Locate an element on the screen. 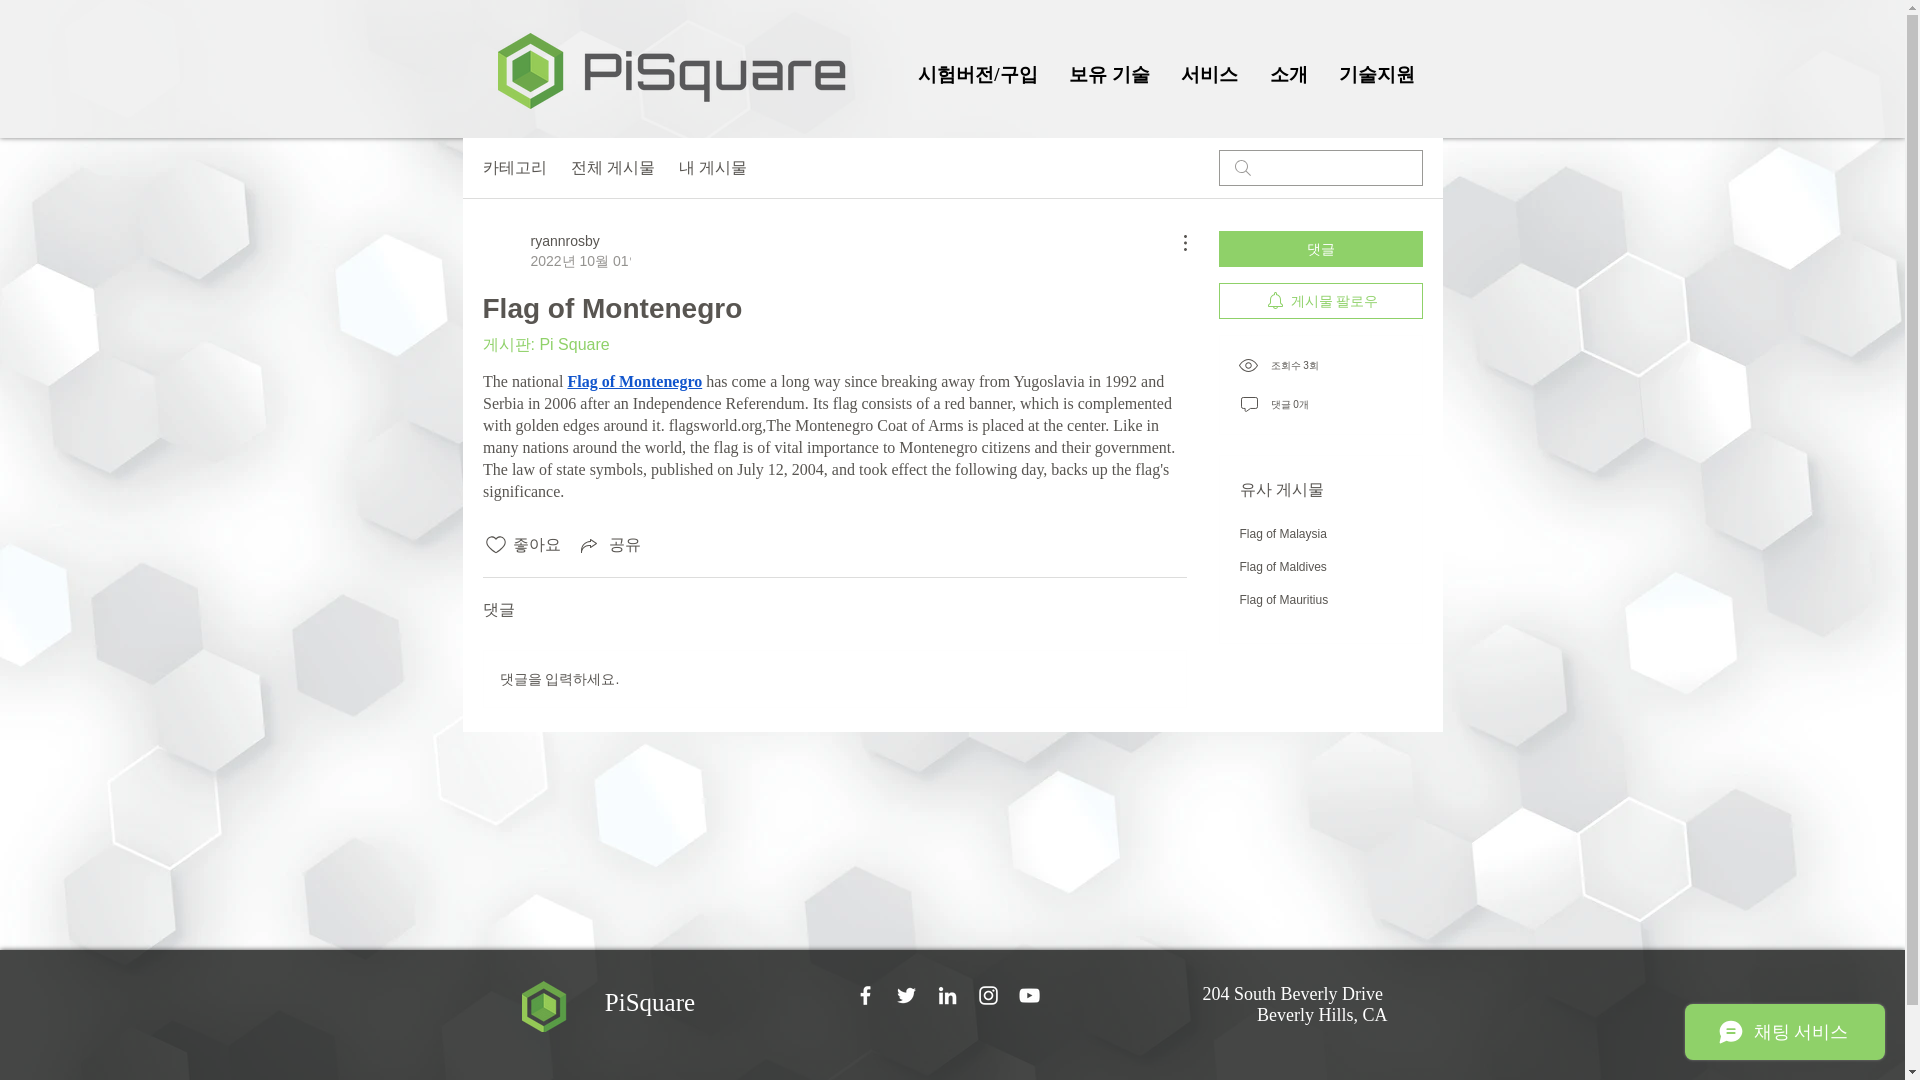 This screenshot has height=1080, width=1920. Flag of Montenegro is located at coordinates (634, 380).